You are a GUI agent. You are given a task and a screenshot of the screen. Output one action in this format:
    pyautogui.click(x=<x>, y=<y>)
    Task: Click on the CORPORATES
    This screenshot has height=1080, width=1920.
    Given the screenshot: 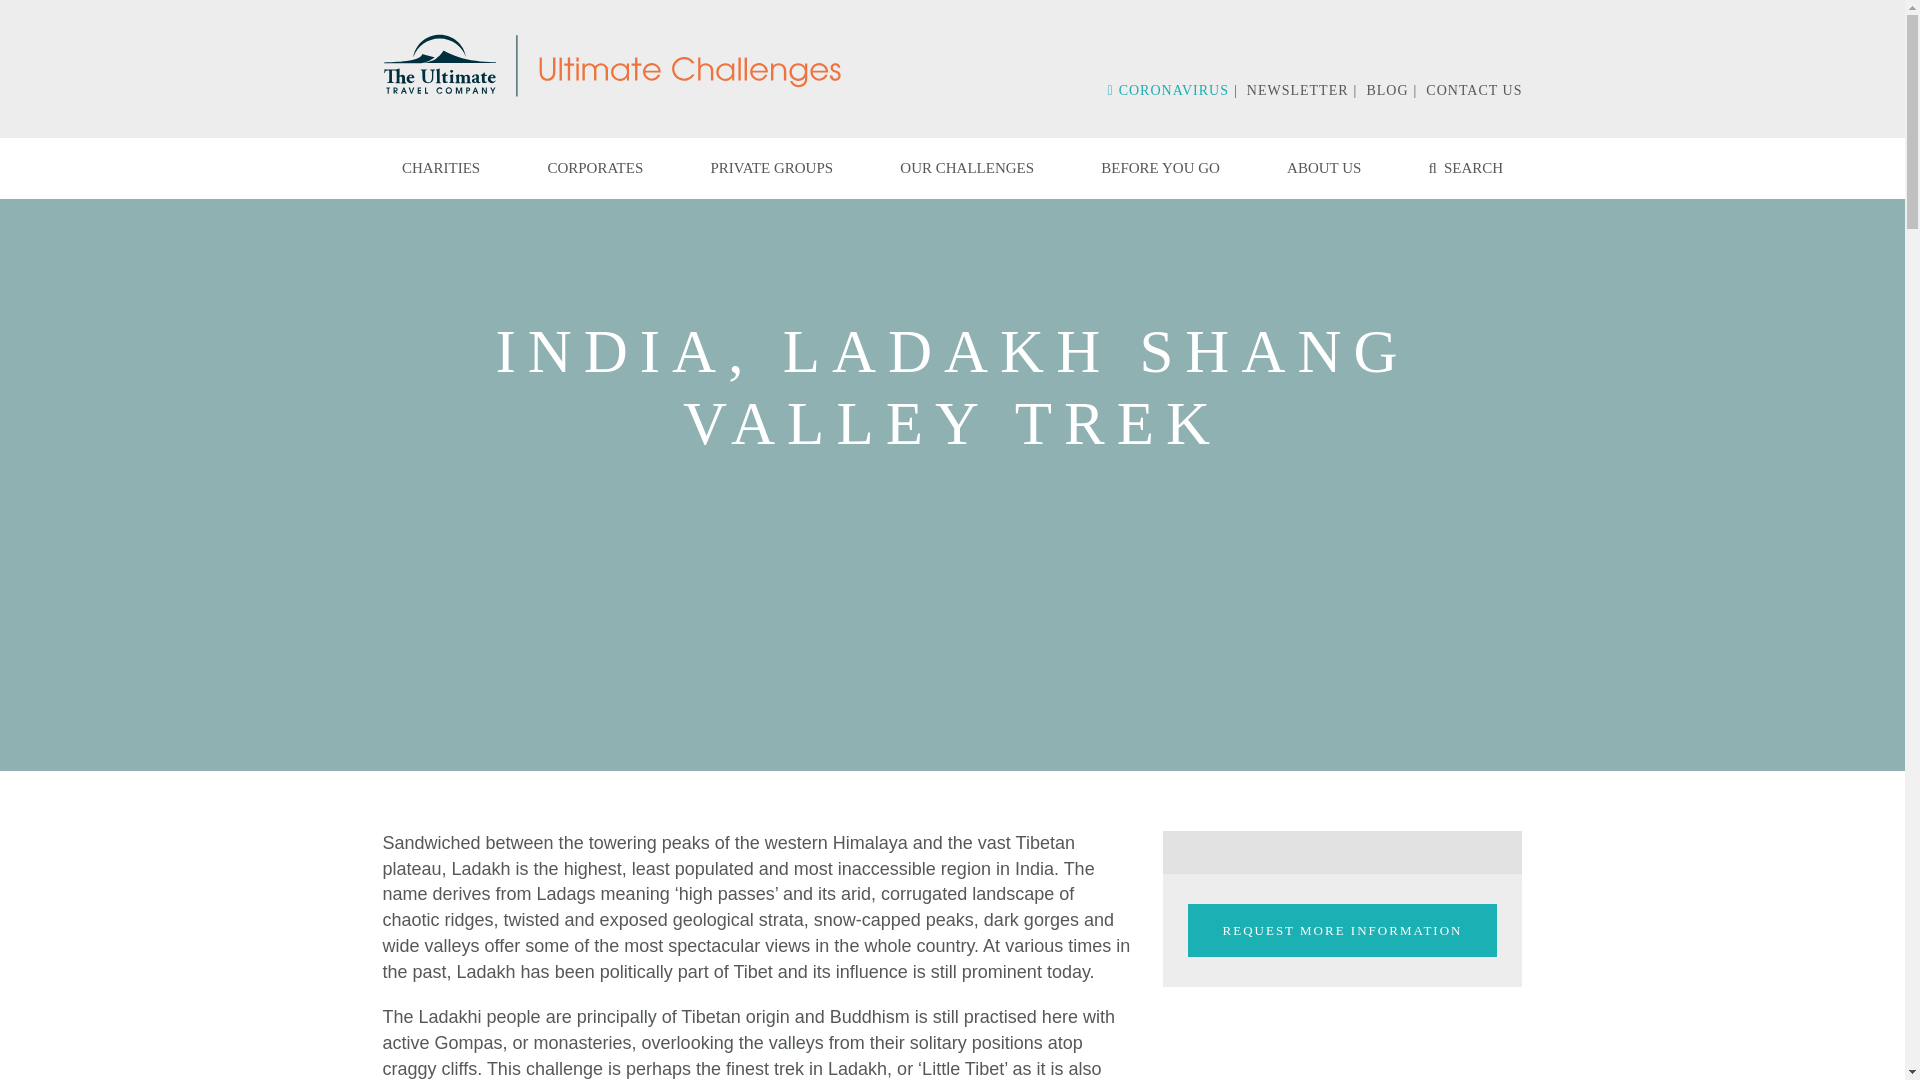 What is the action you would take?
    pyautogui.click(x=595, y=168)
    